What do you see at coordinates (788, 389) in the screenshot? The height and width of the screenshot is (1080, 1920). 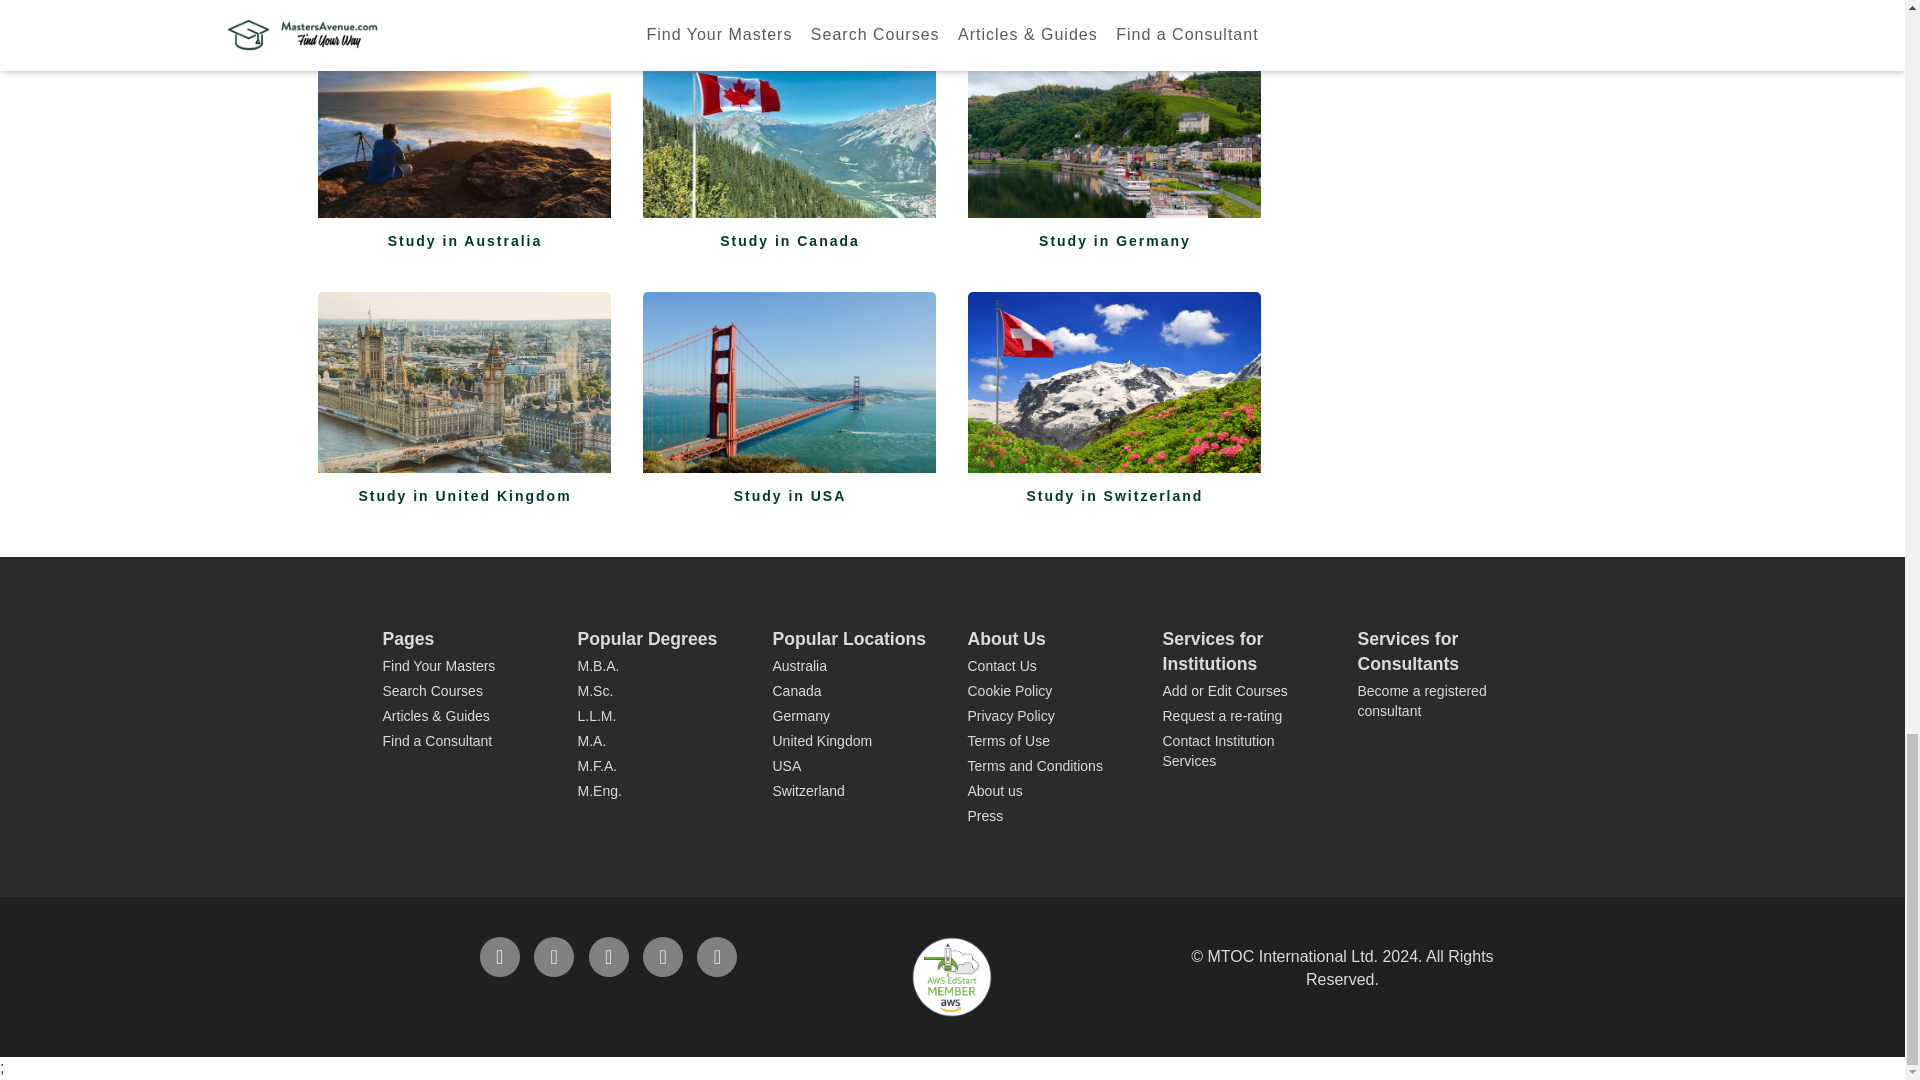 I see `Study in USA` at bounding box center [788, 389].